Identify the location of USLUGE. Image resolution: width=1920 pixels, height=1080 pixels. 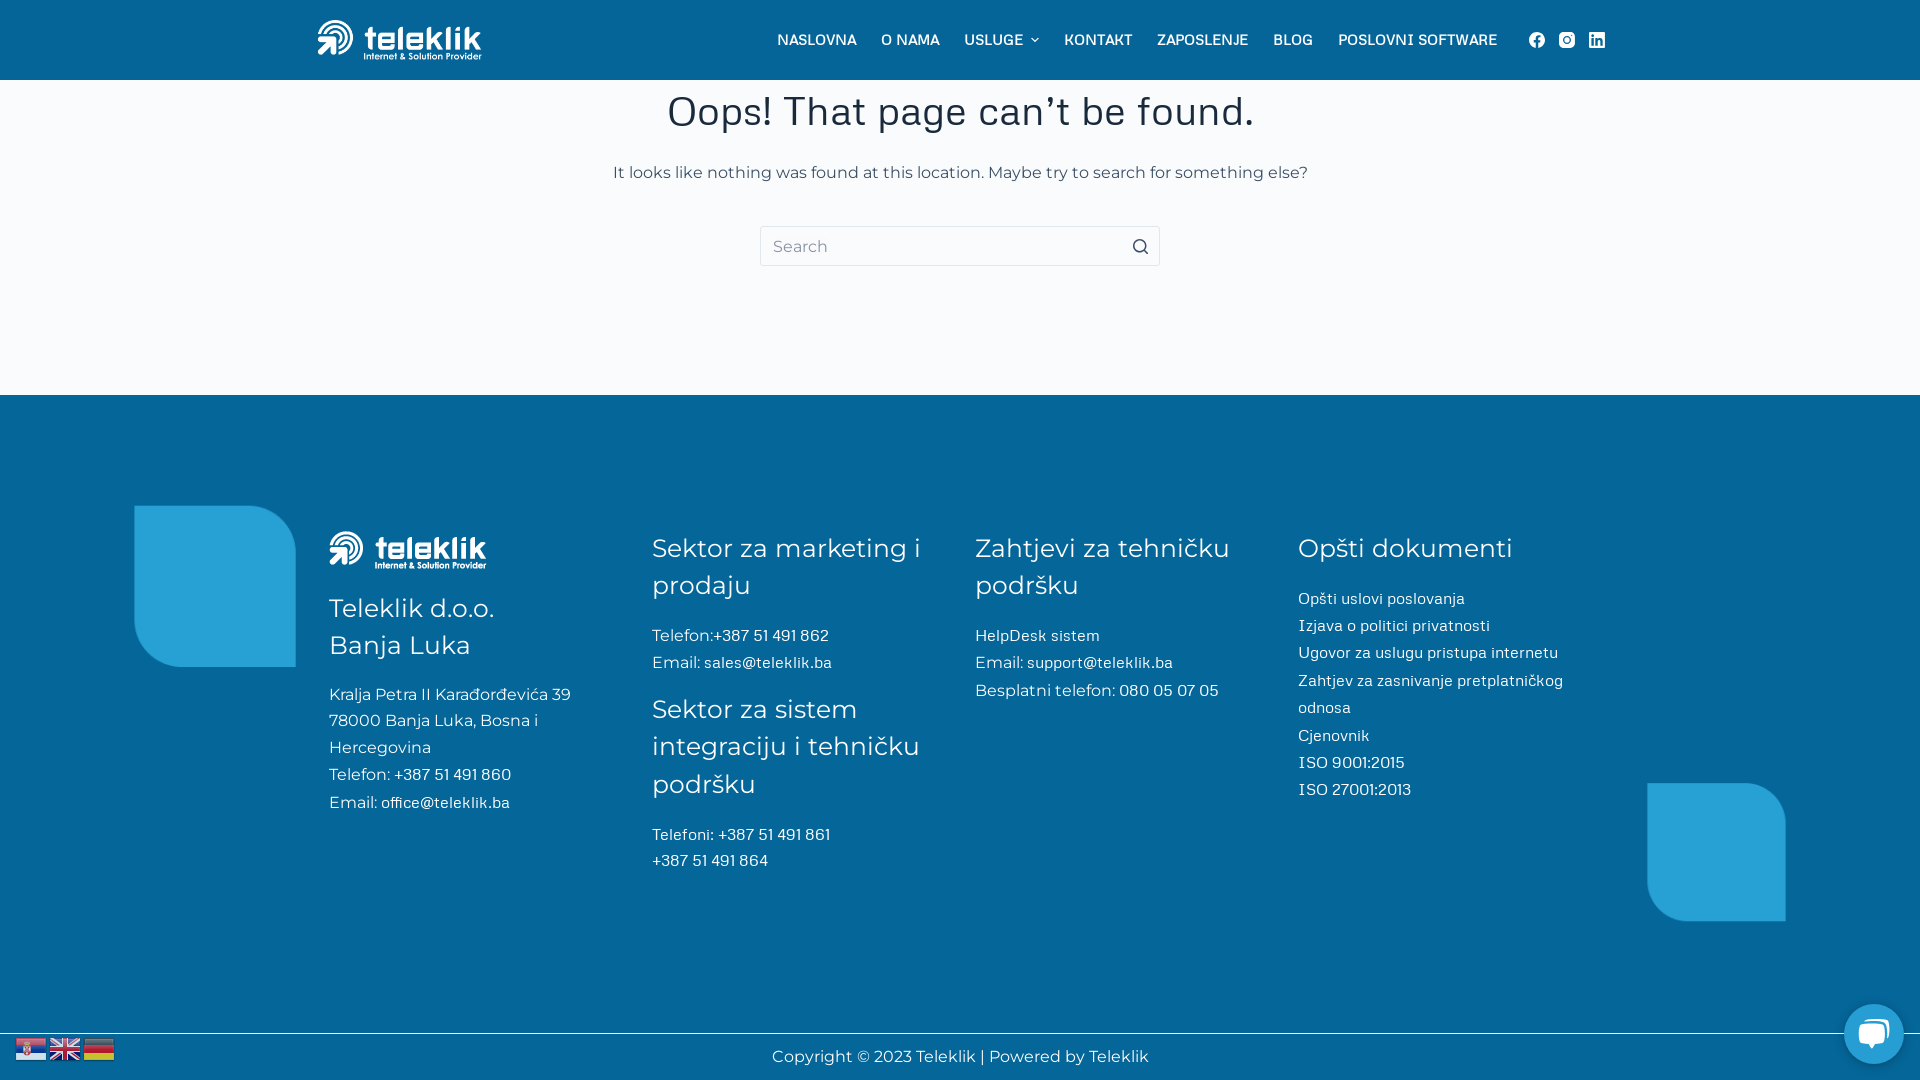
(1001, 40).